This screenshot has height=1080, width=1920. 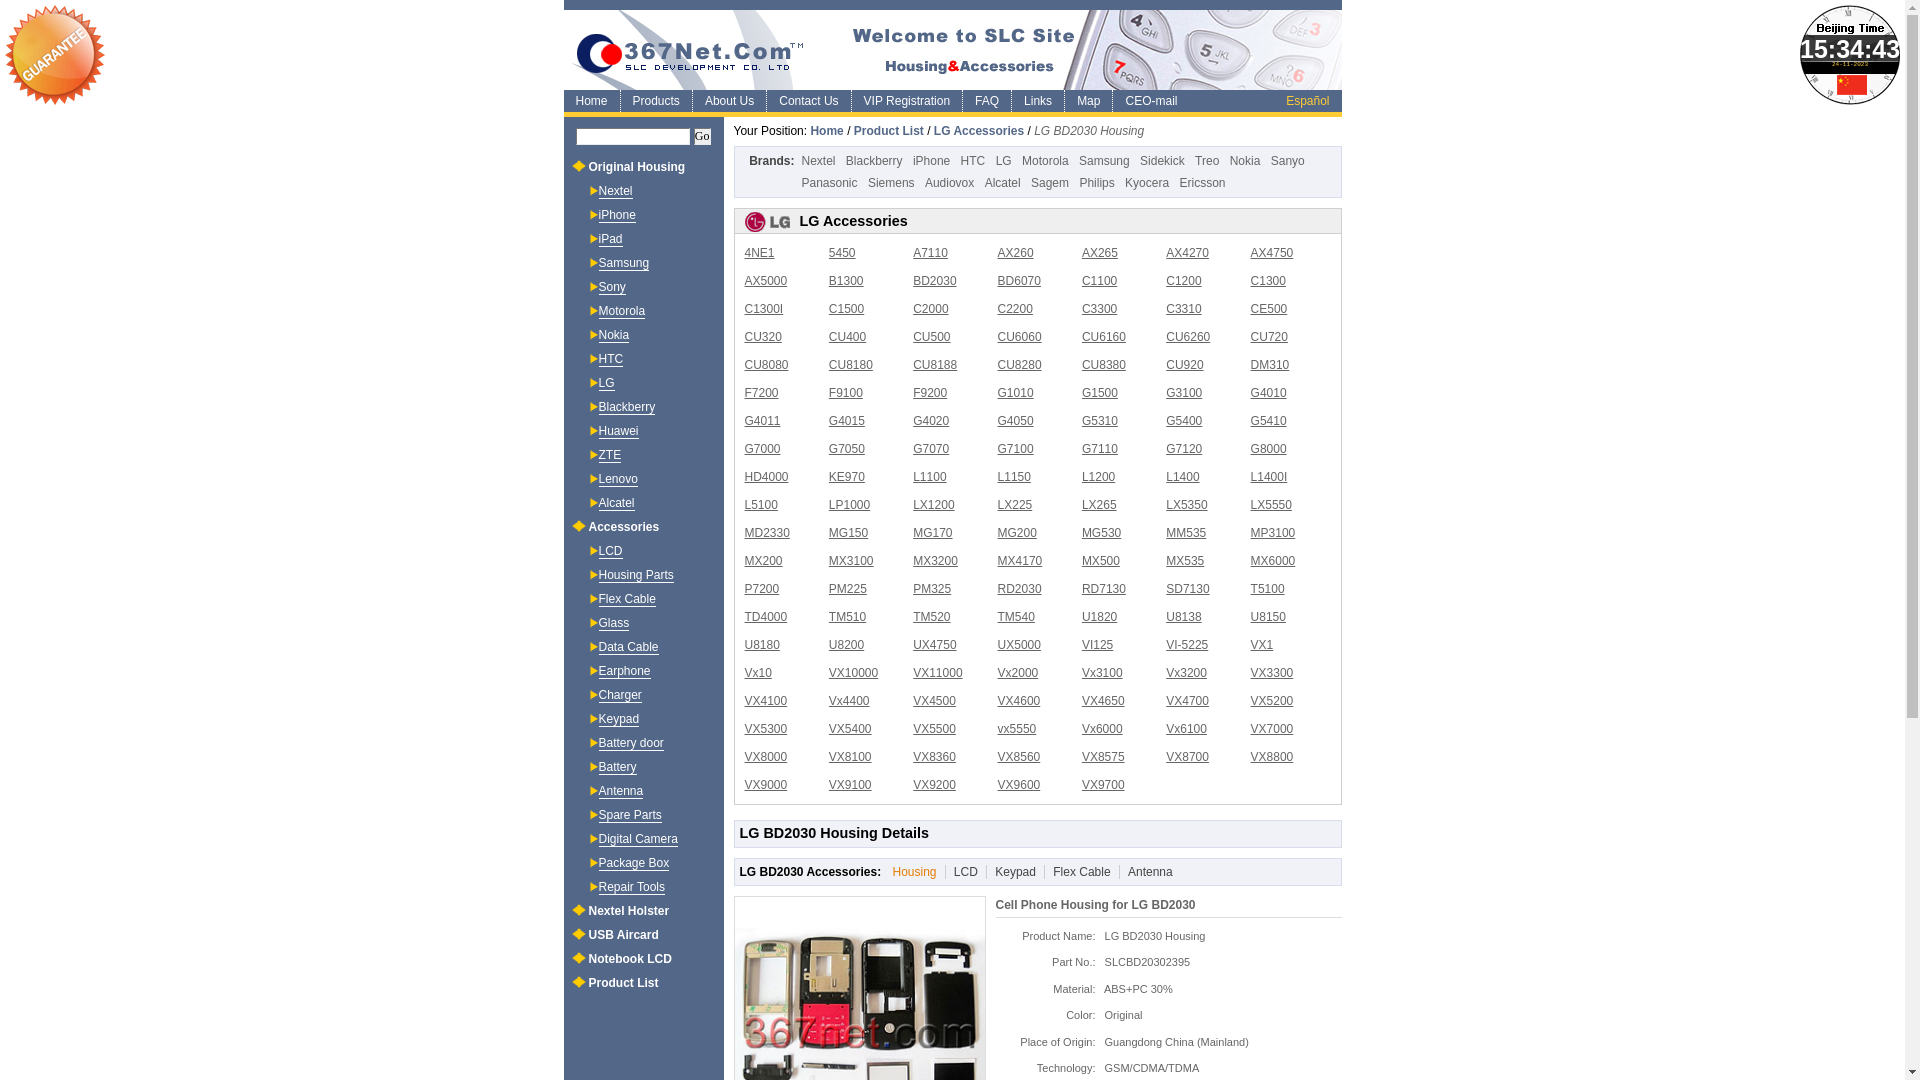 What do you see at coordinates (1011, 872) in the screenshot?
I see `Keypad` at bounding box center [1011, 872].